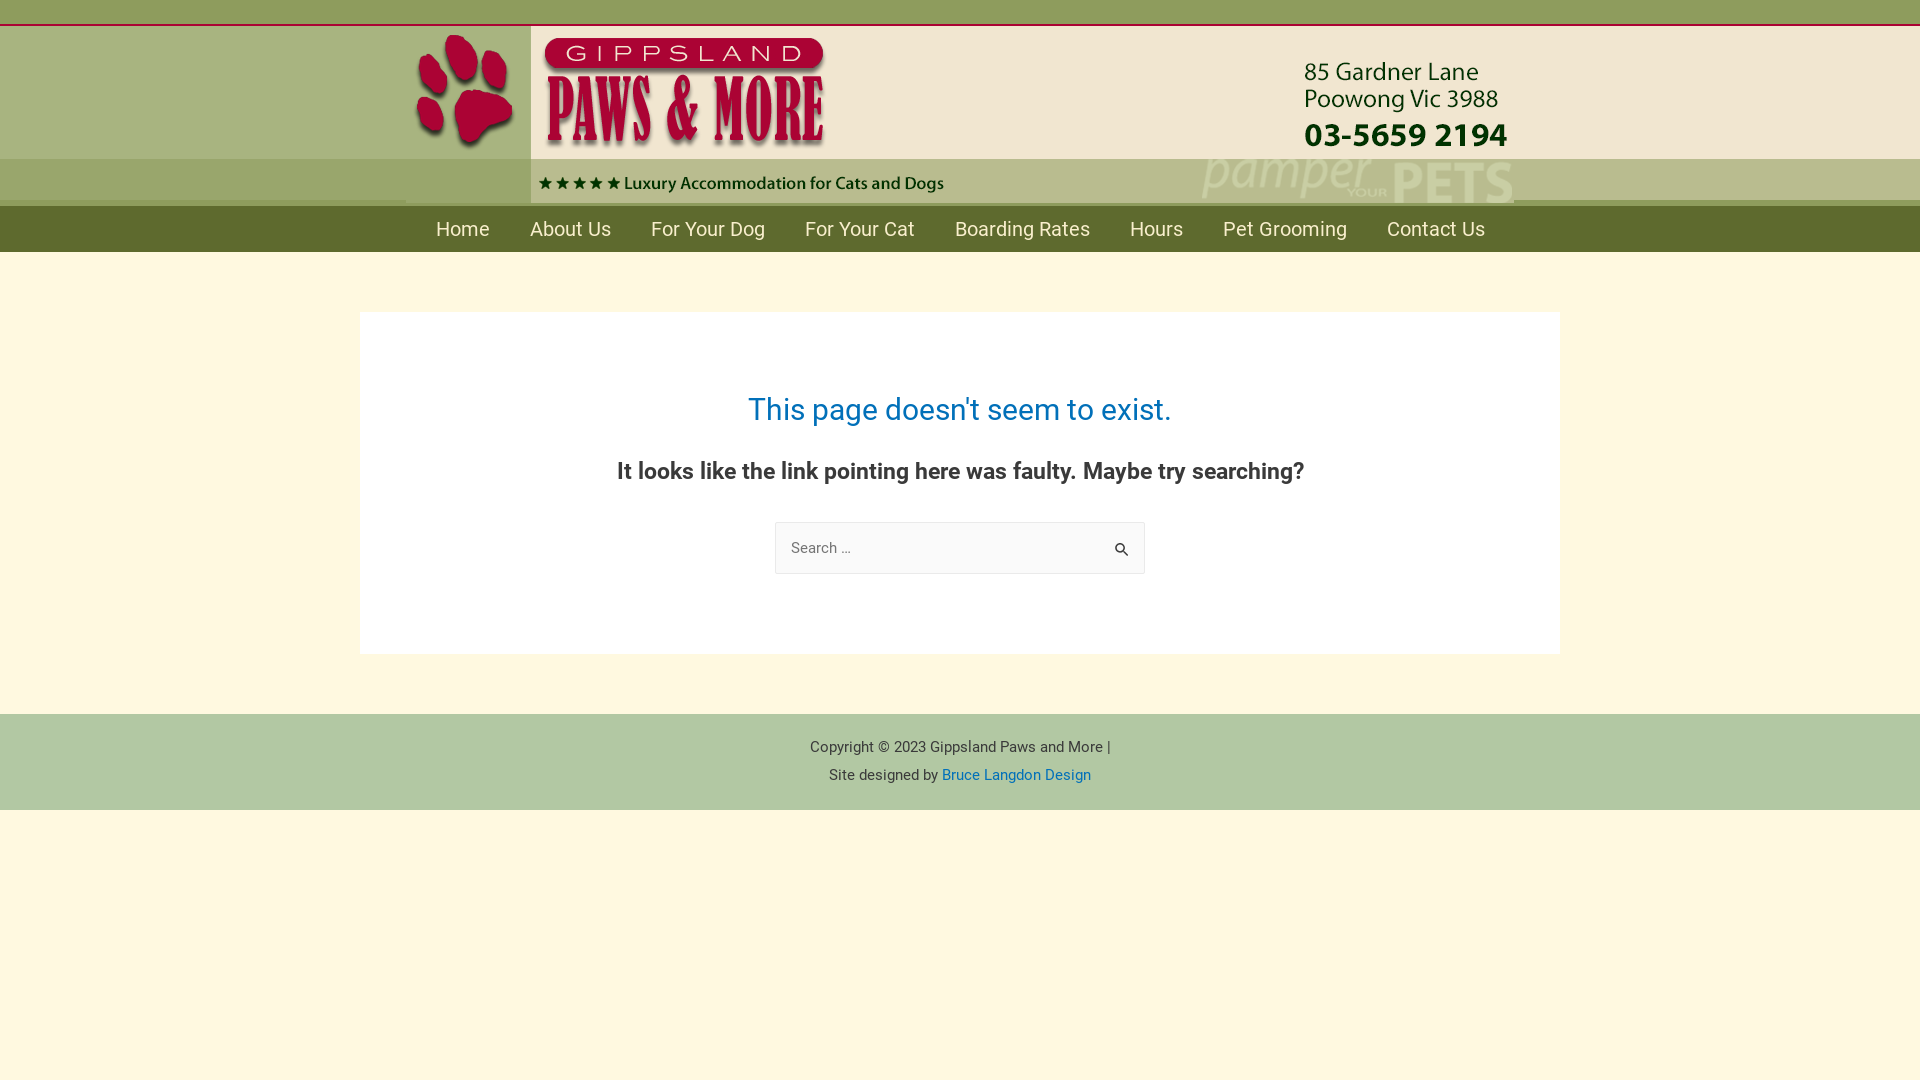  What do you see at coordinates (1156, 229) in the screenshot?
I see `Hours` at bounding box center [1156, 229].